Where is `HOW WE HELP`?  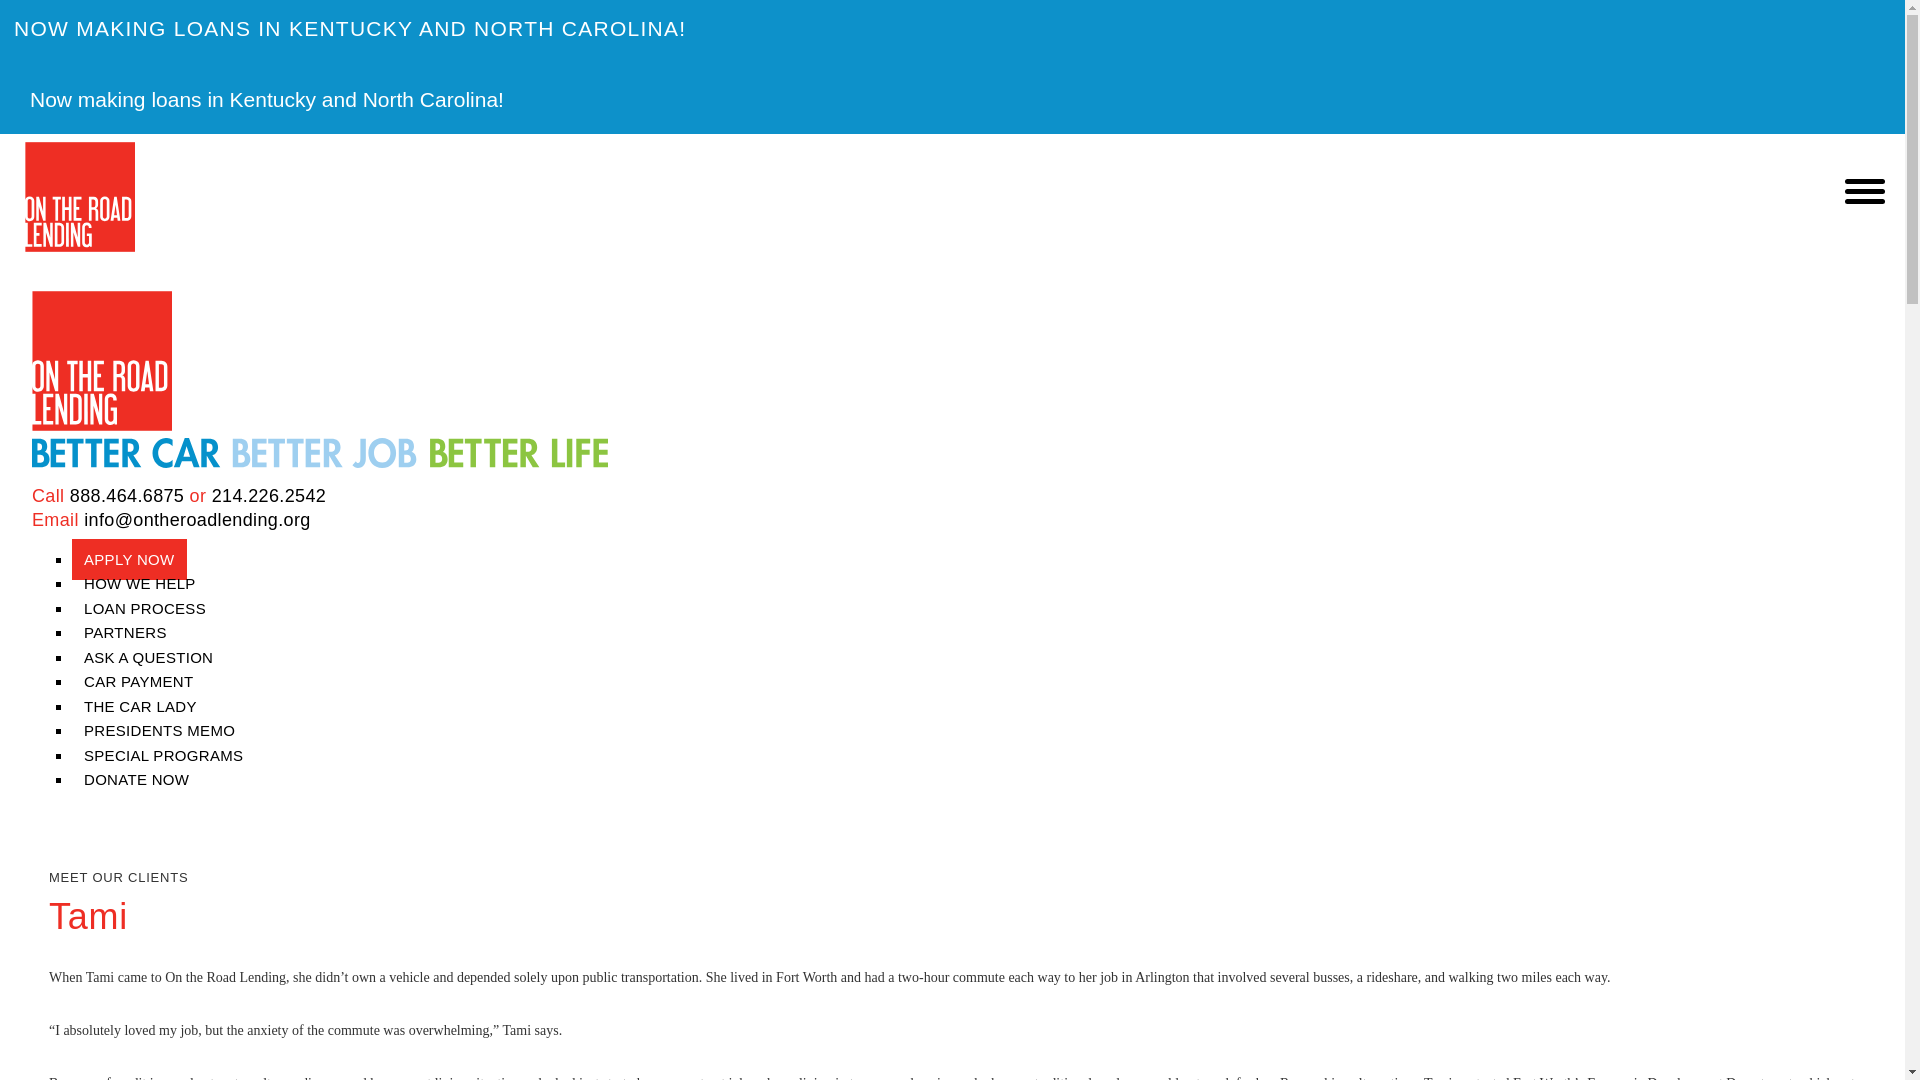 HOW WE HELP is located at coordinates (140, 582).